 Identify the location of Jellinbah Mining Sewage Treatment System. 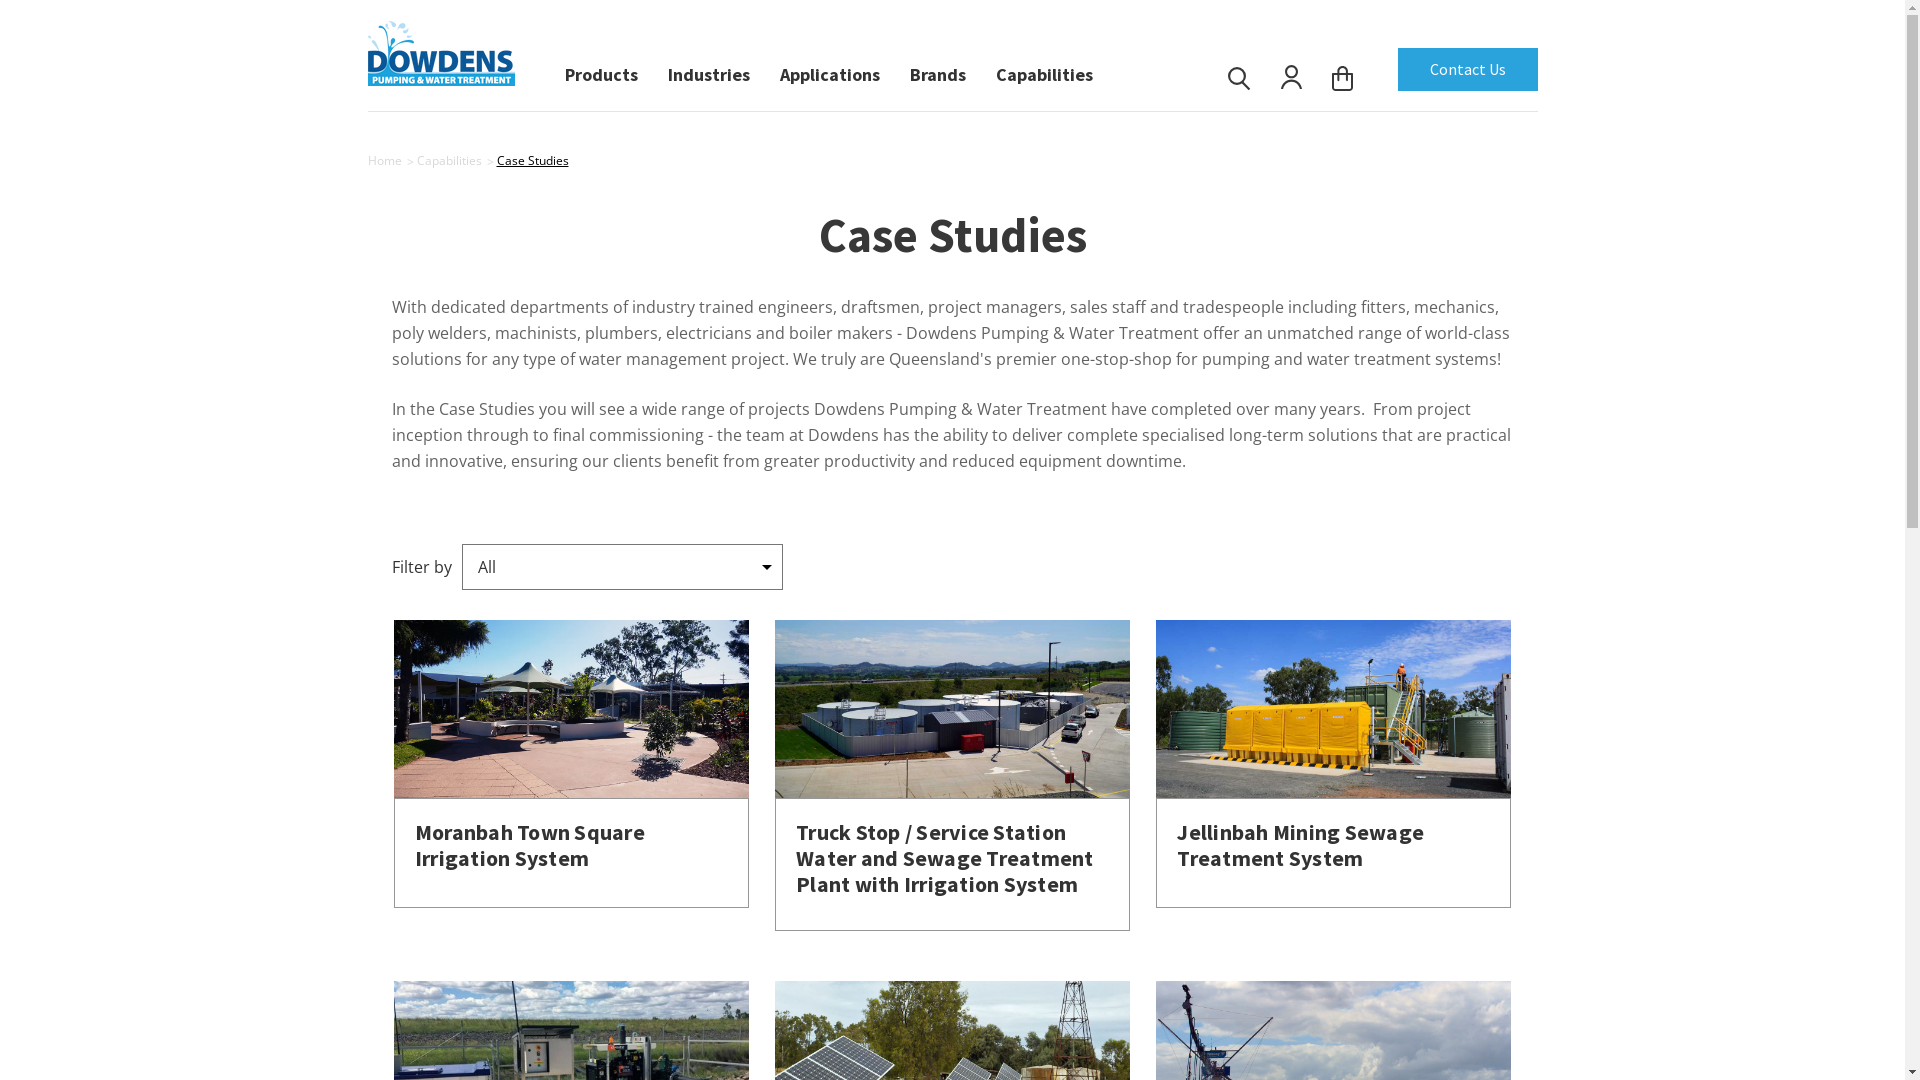
(1300, 845).